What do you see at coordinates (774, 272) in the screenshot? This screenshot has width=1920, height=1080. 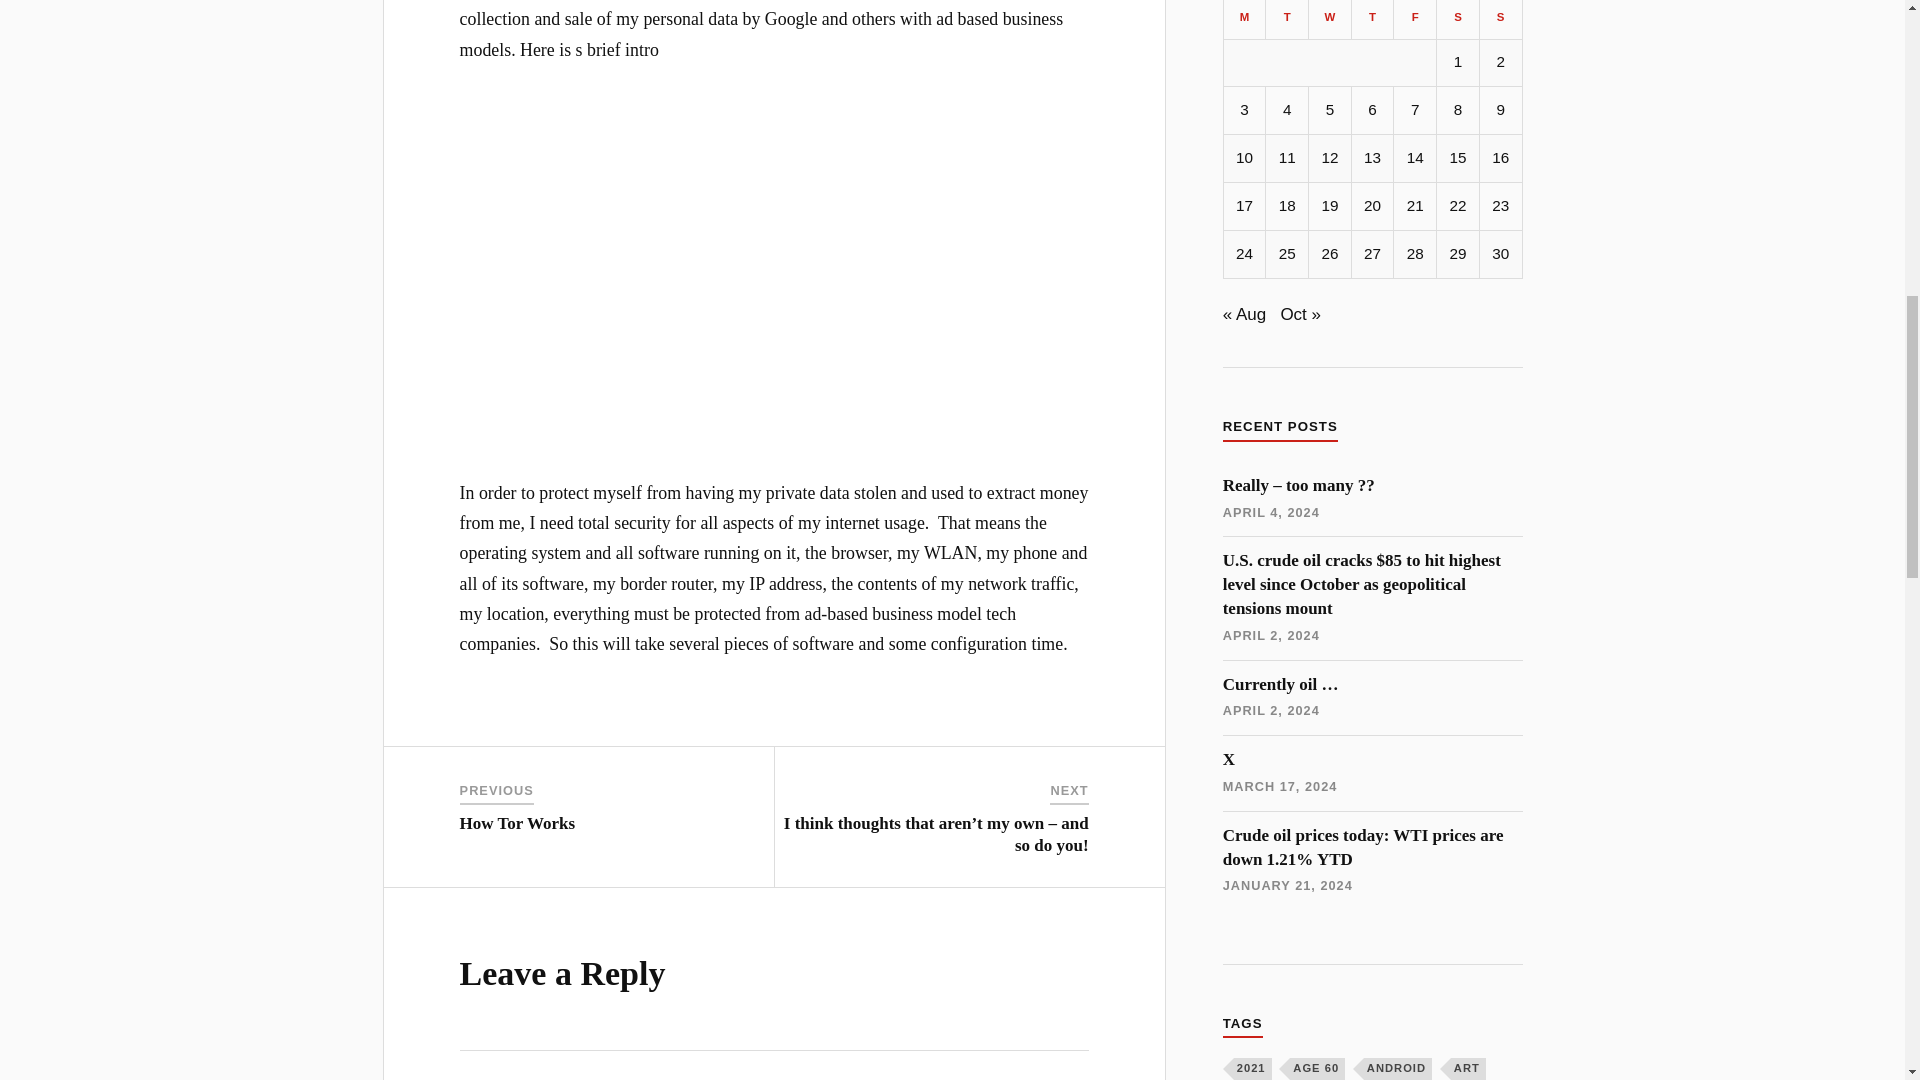 I see `20` at bounding box center [774, 272].